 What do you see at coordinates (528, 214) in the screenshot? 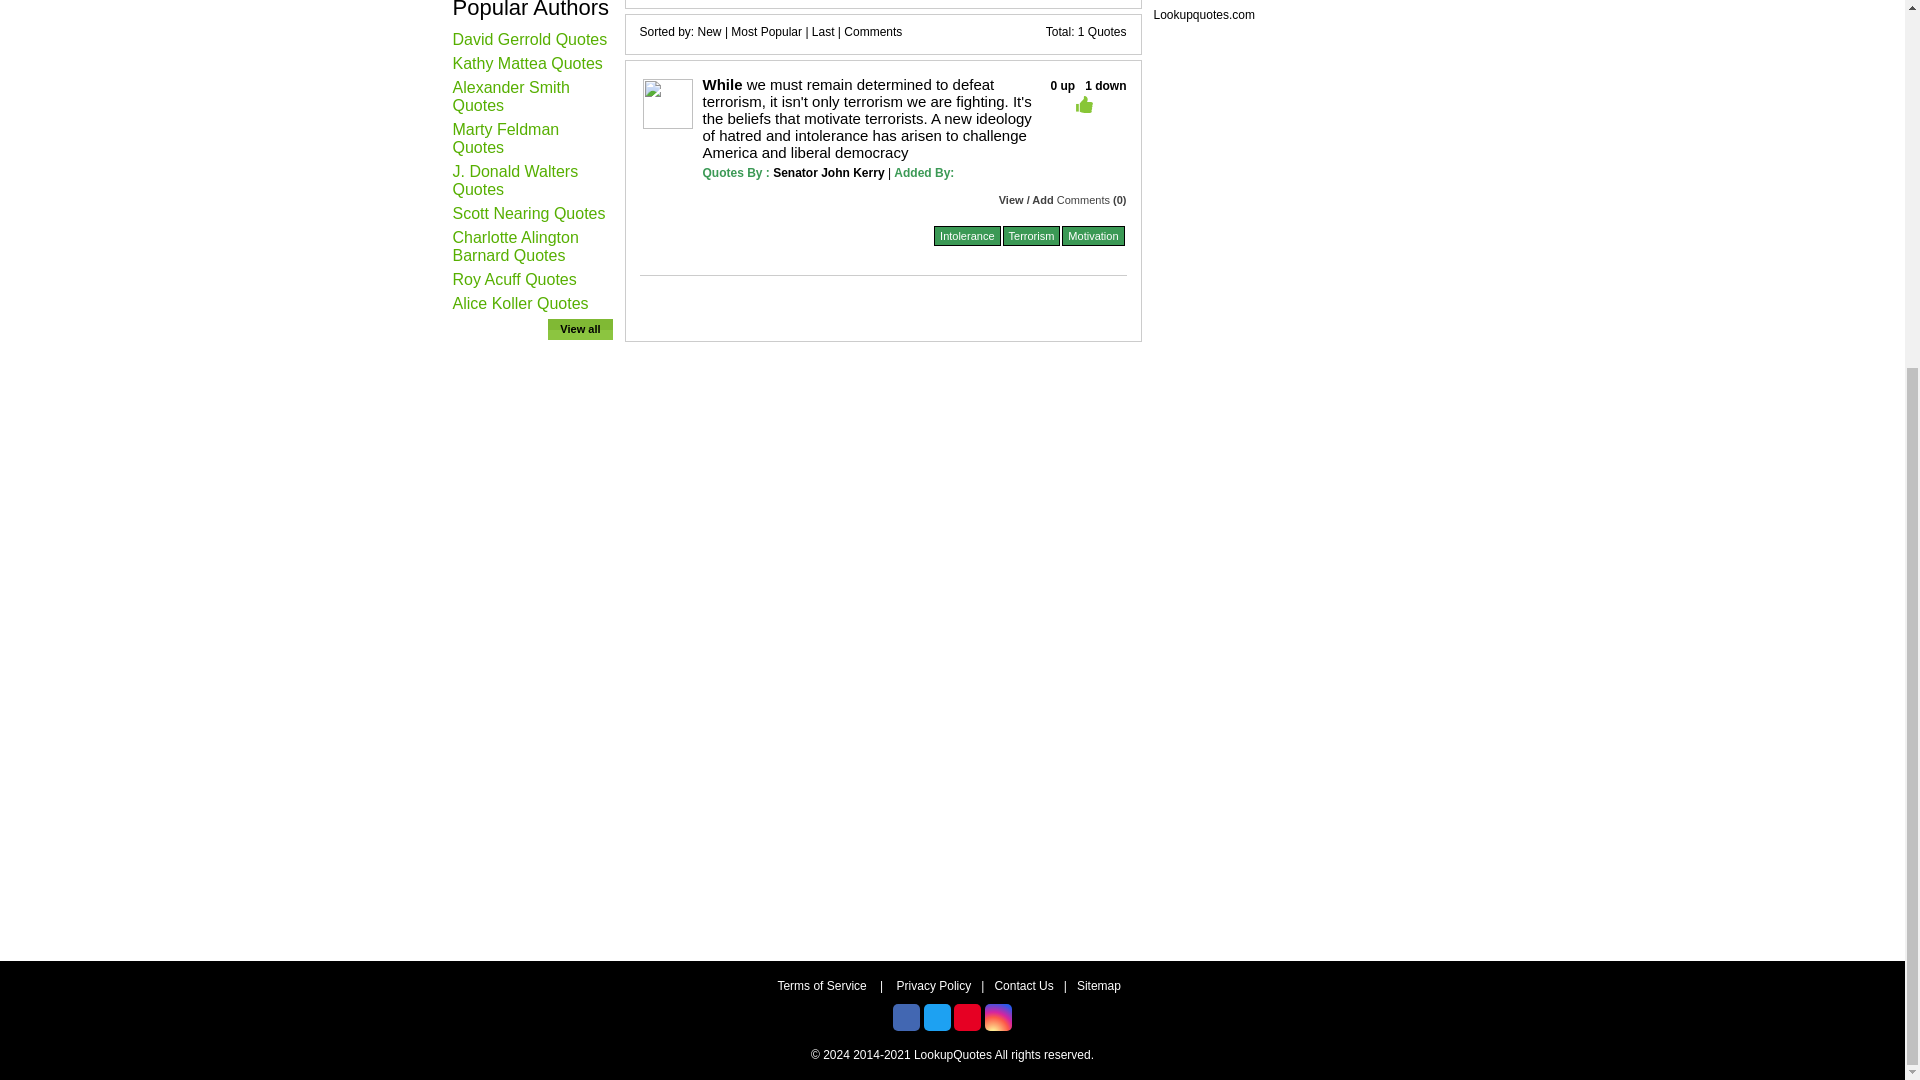
I see `Scott Nearing Quotes` at bounding box center [528, 214].